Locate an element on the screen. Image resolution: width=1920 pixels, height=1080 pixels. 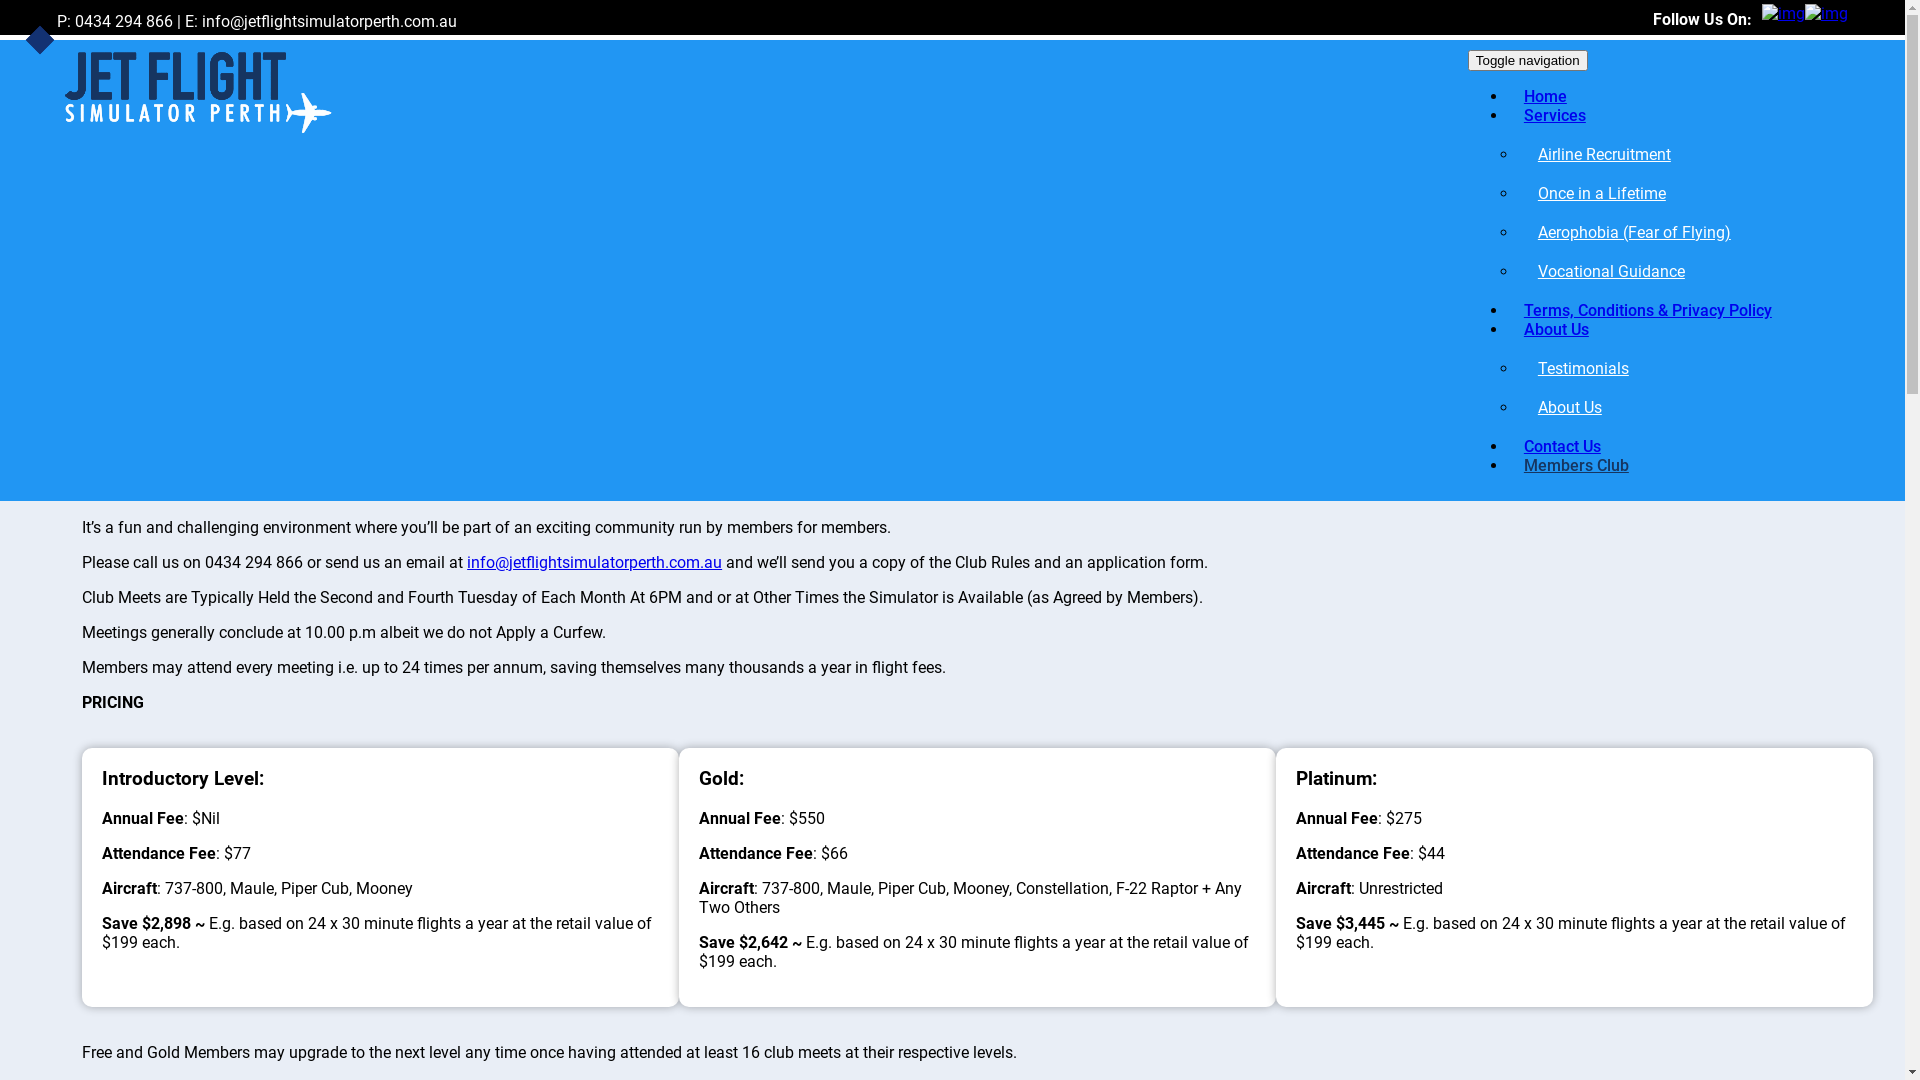
BUY NOW is located at coordinates (1428, 186).